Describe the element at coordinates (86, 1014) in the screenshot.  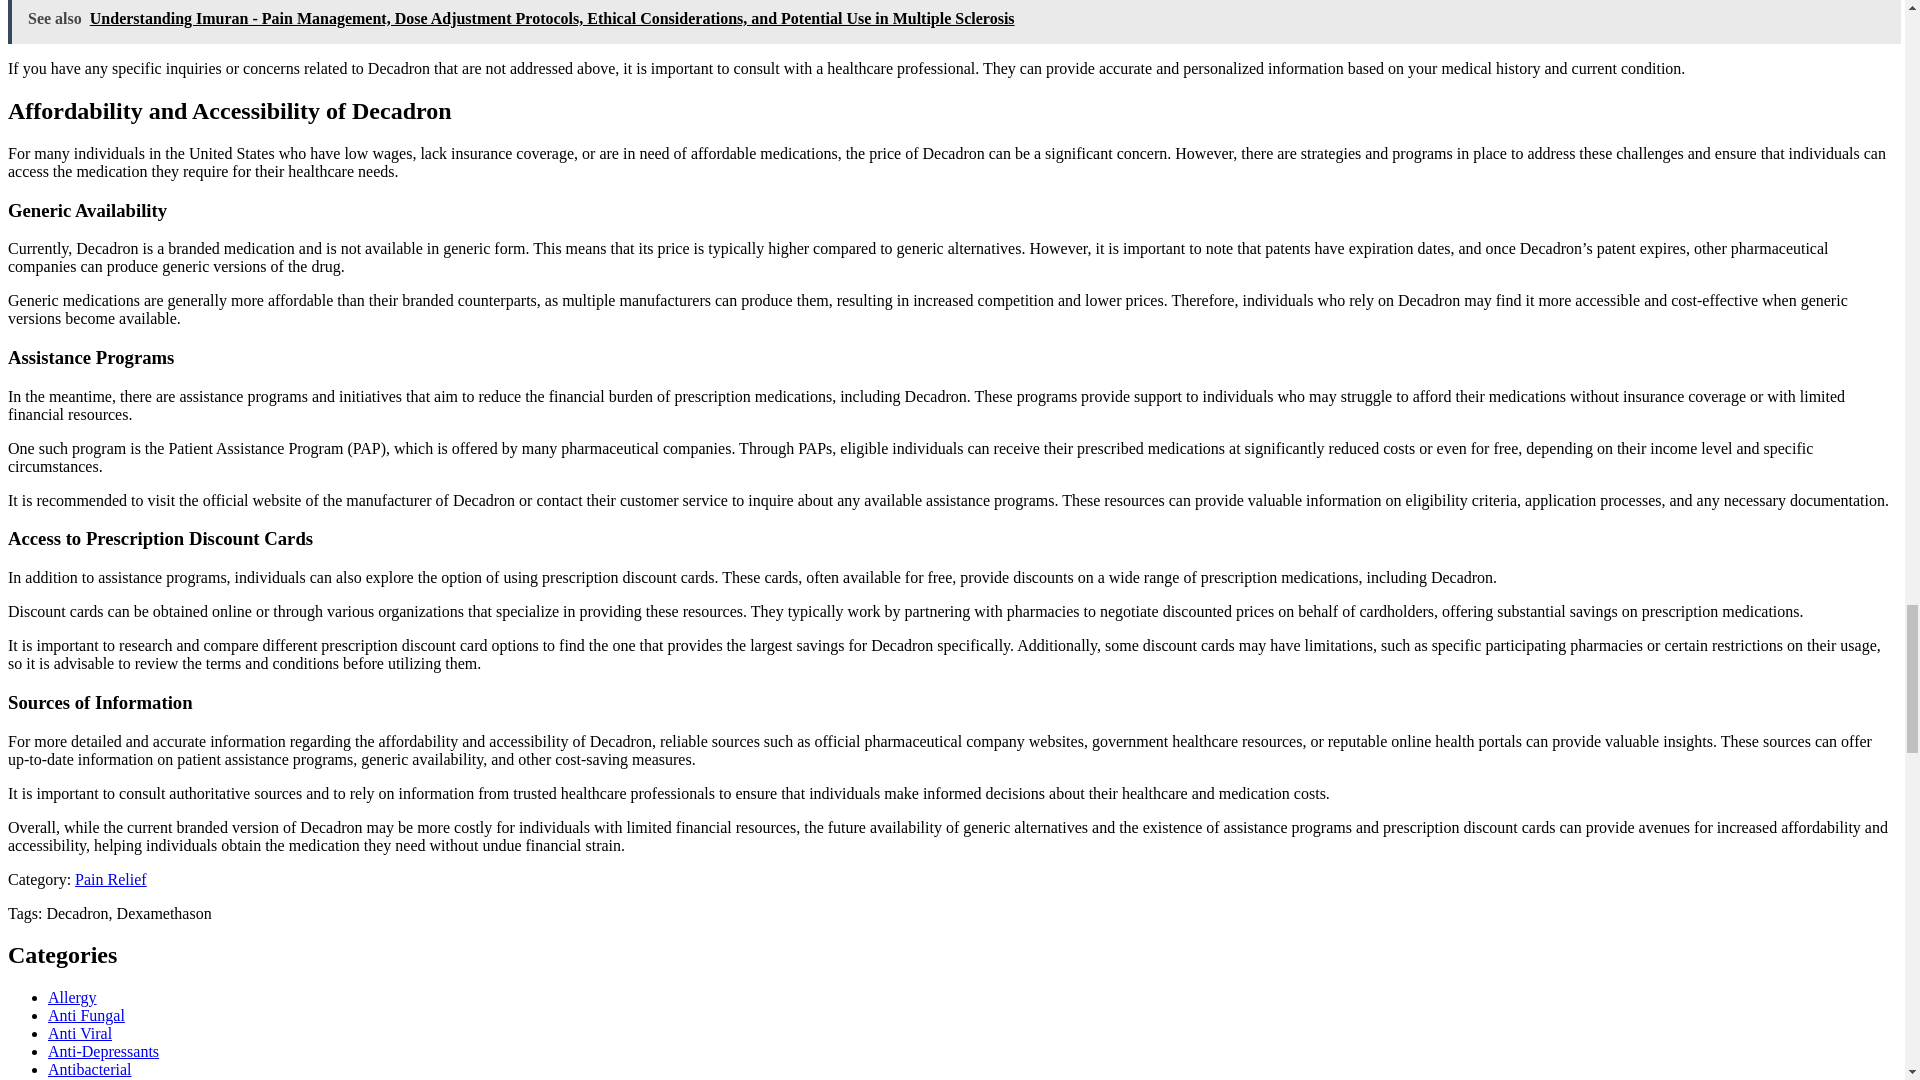
I see `Anti Fungal` at that location.